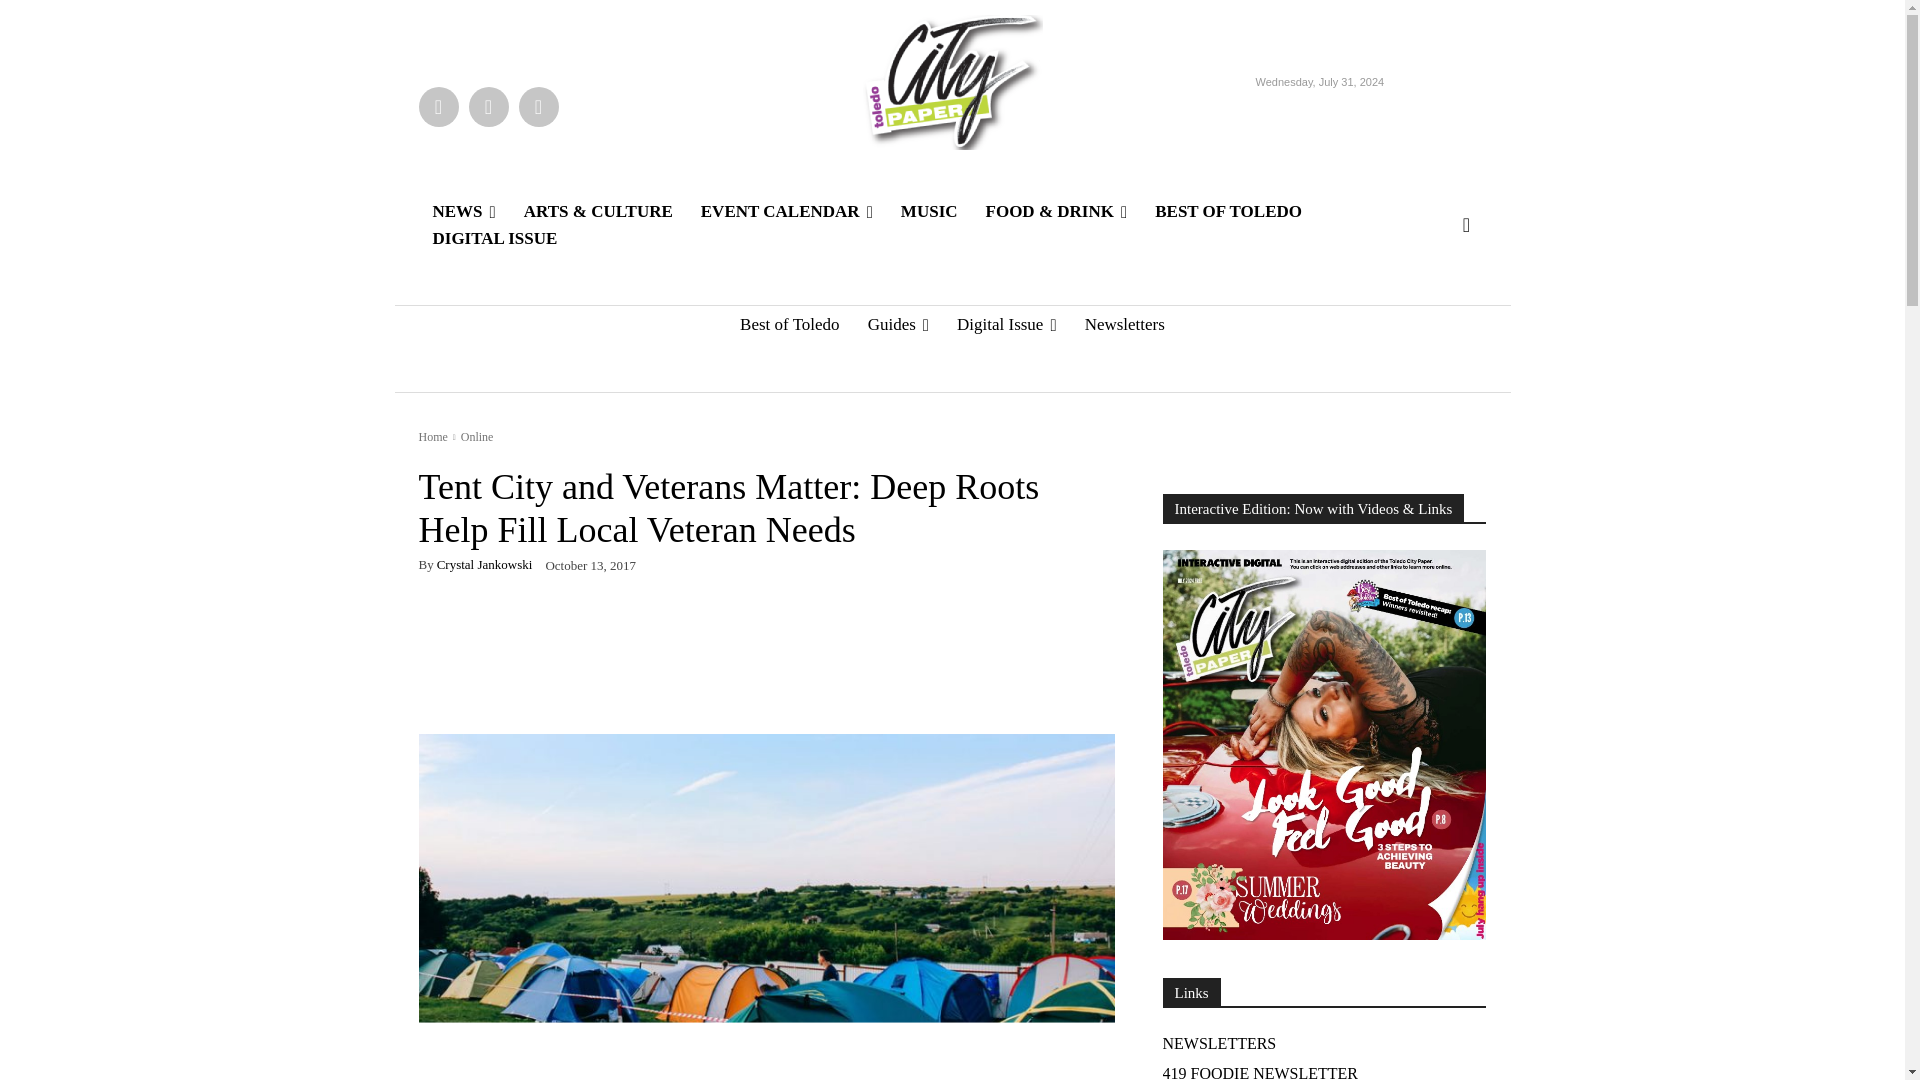 The width and height of the screenshot is (1920, 1080). Describe the element at coordinates (463, 210) in the screenshot. I see `NEWS` at that location.